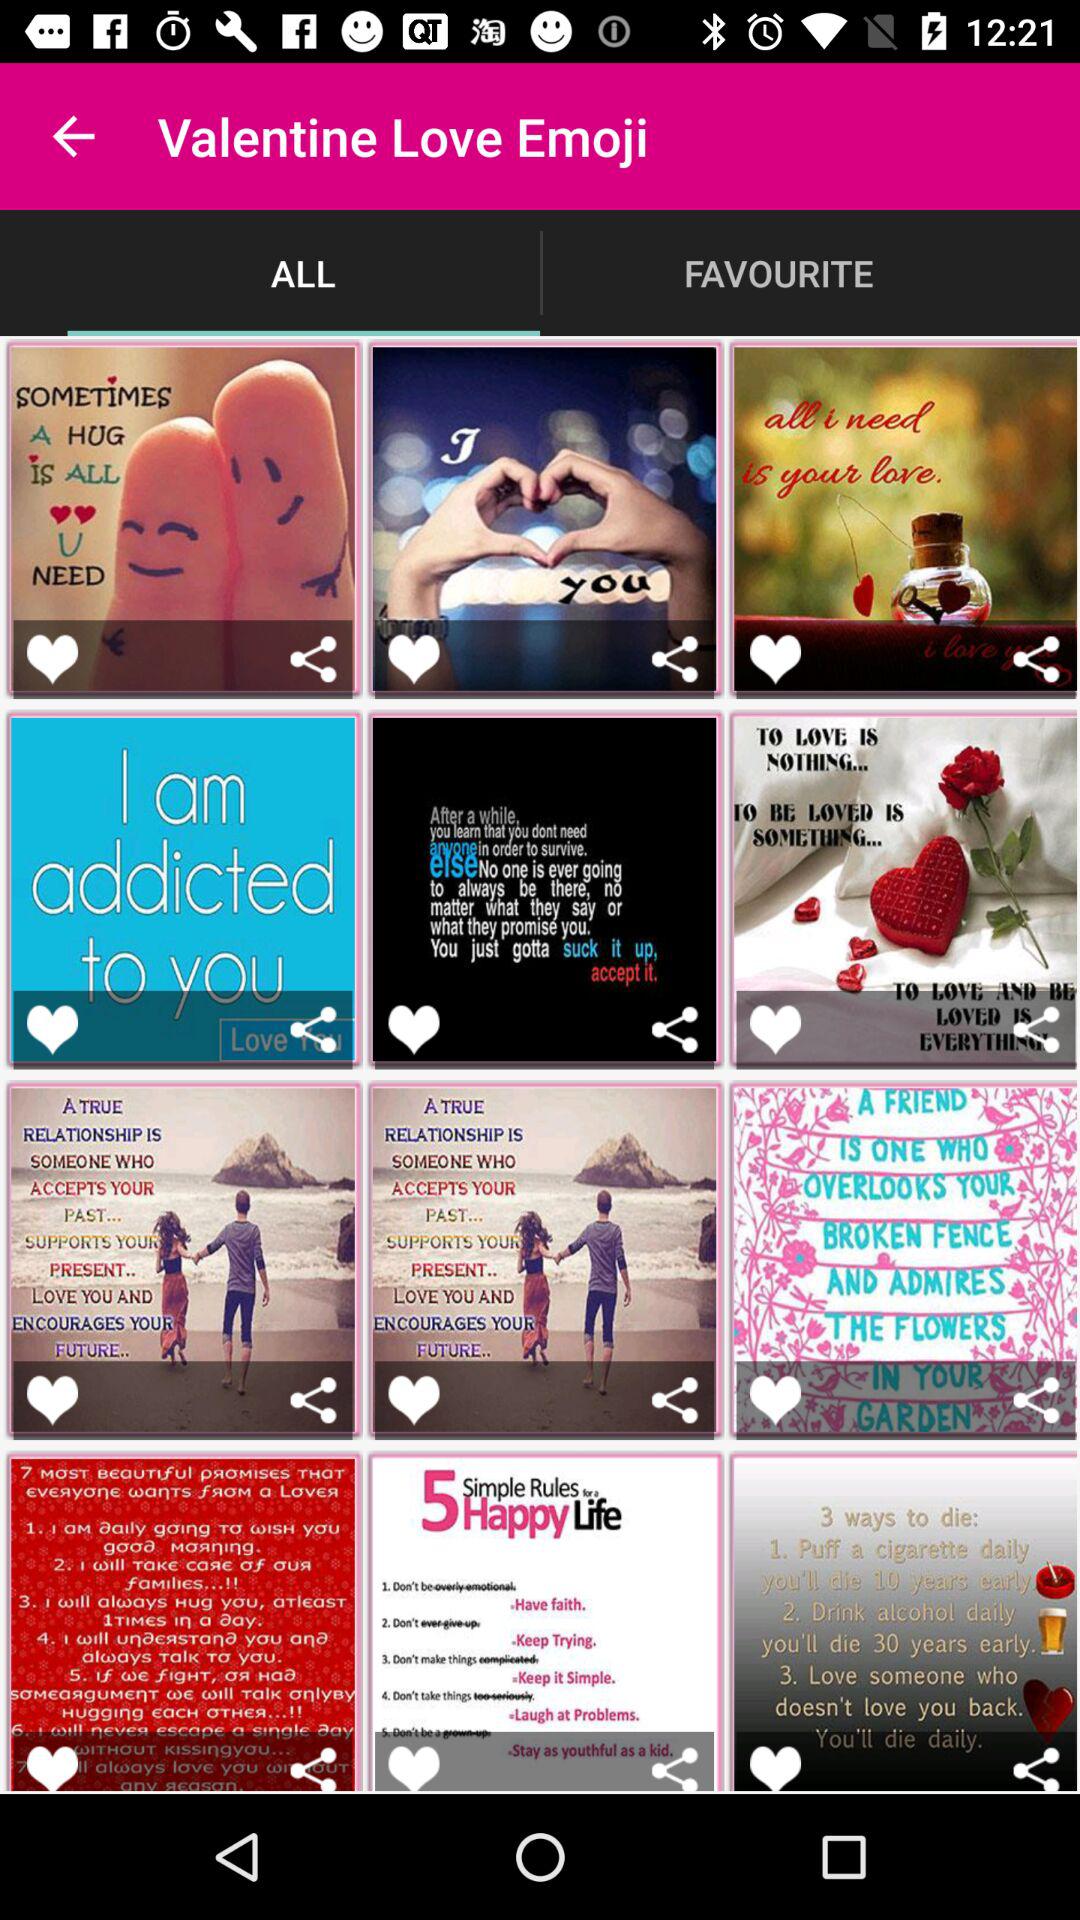  I want to click on share image, so click(1036, 658).